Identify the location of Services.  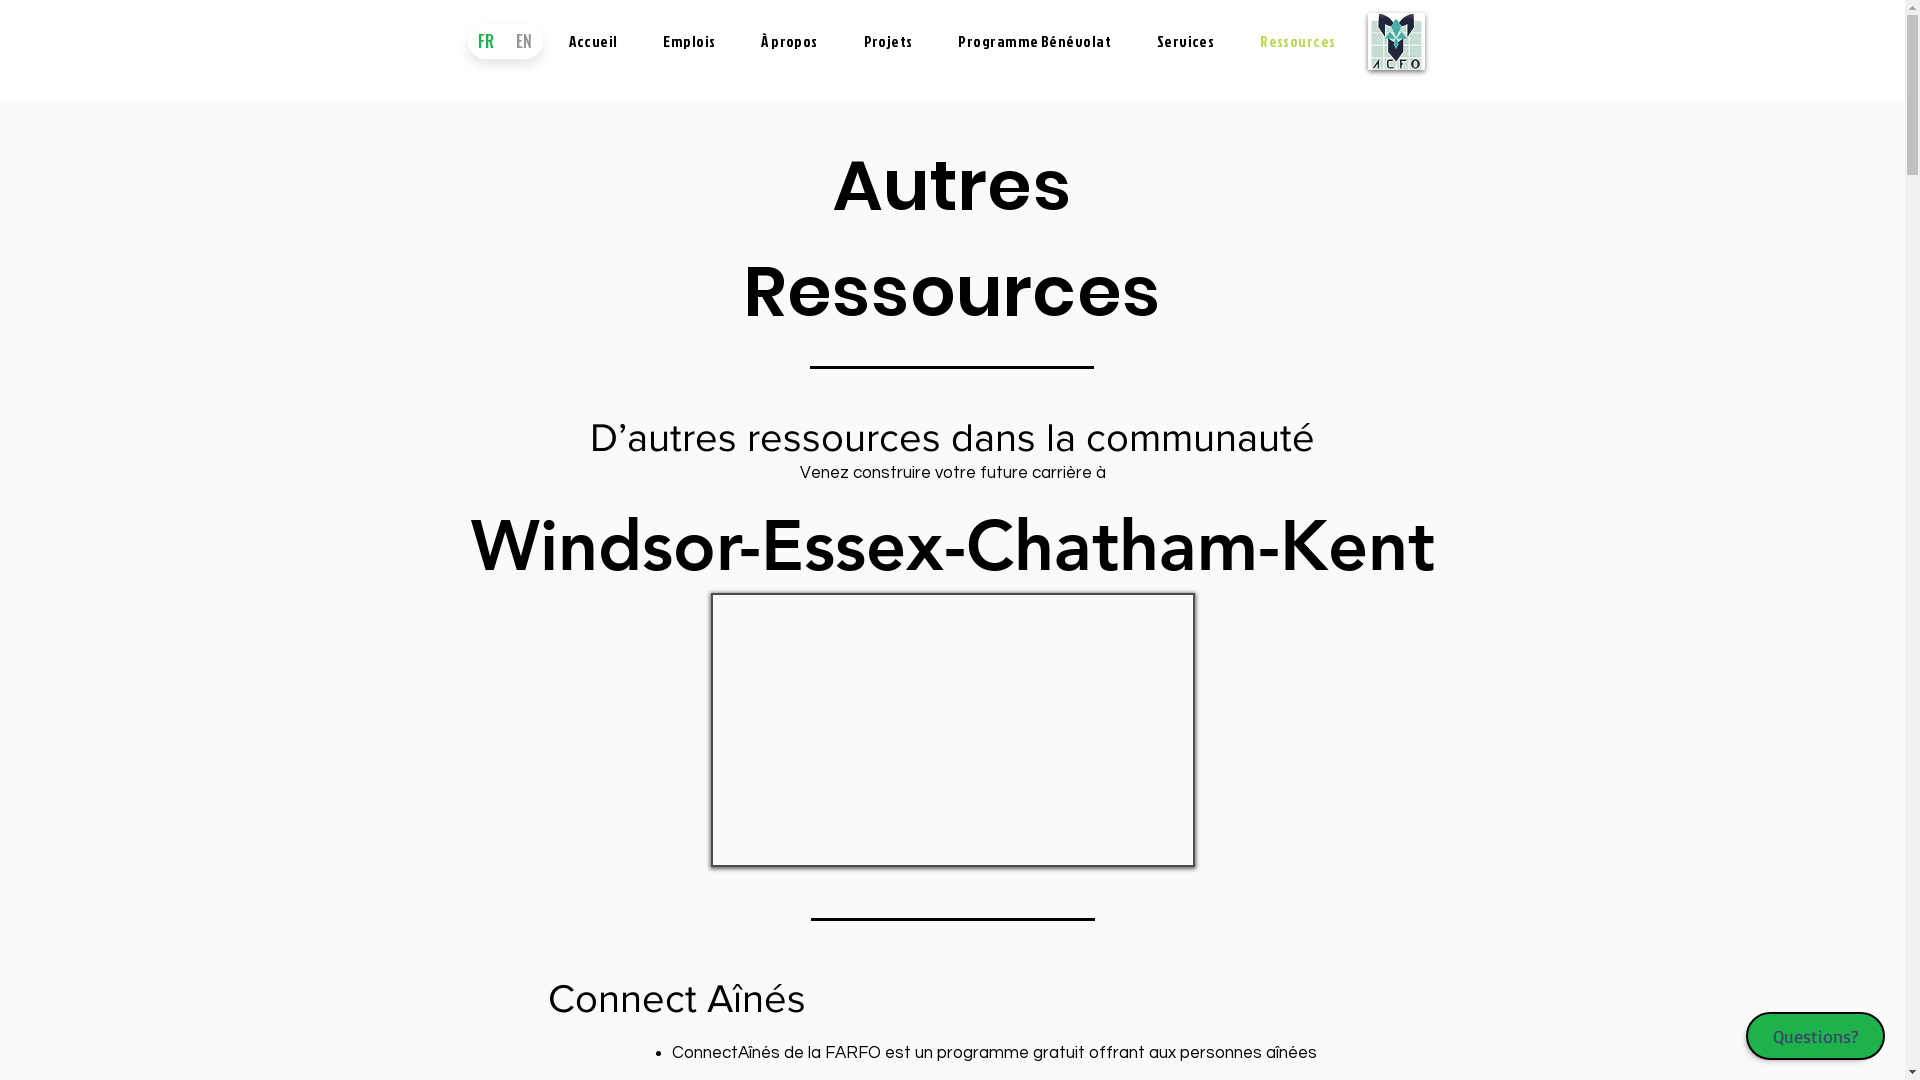
(1186, 42).